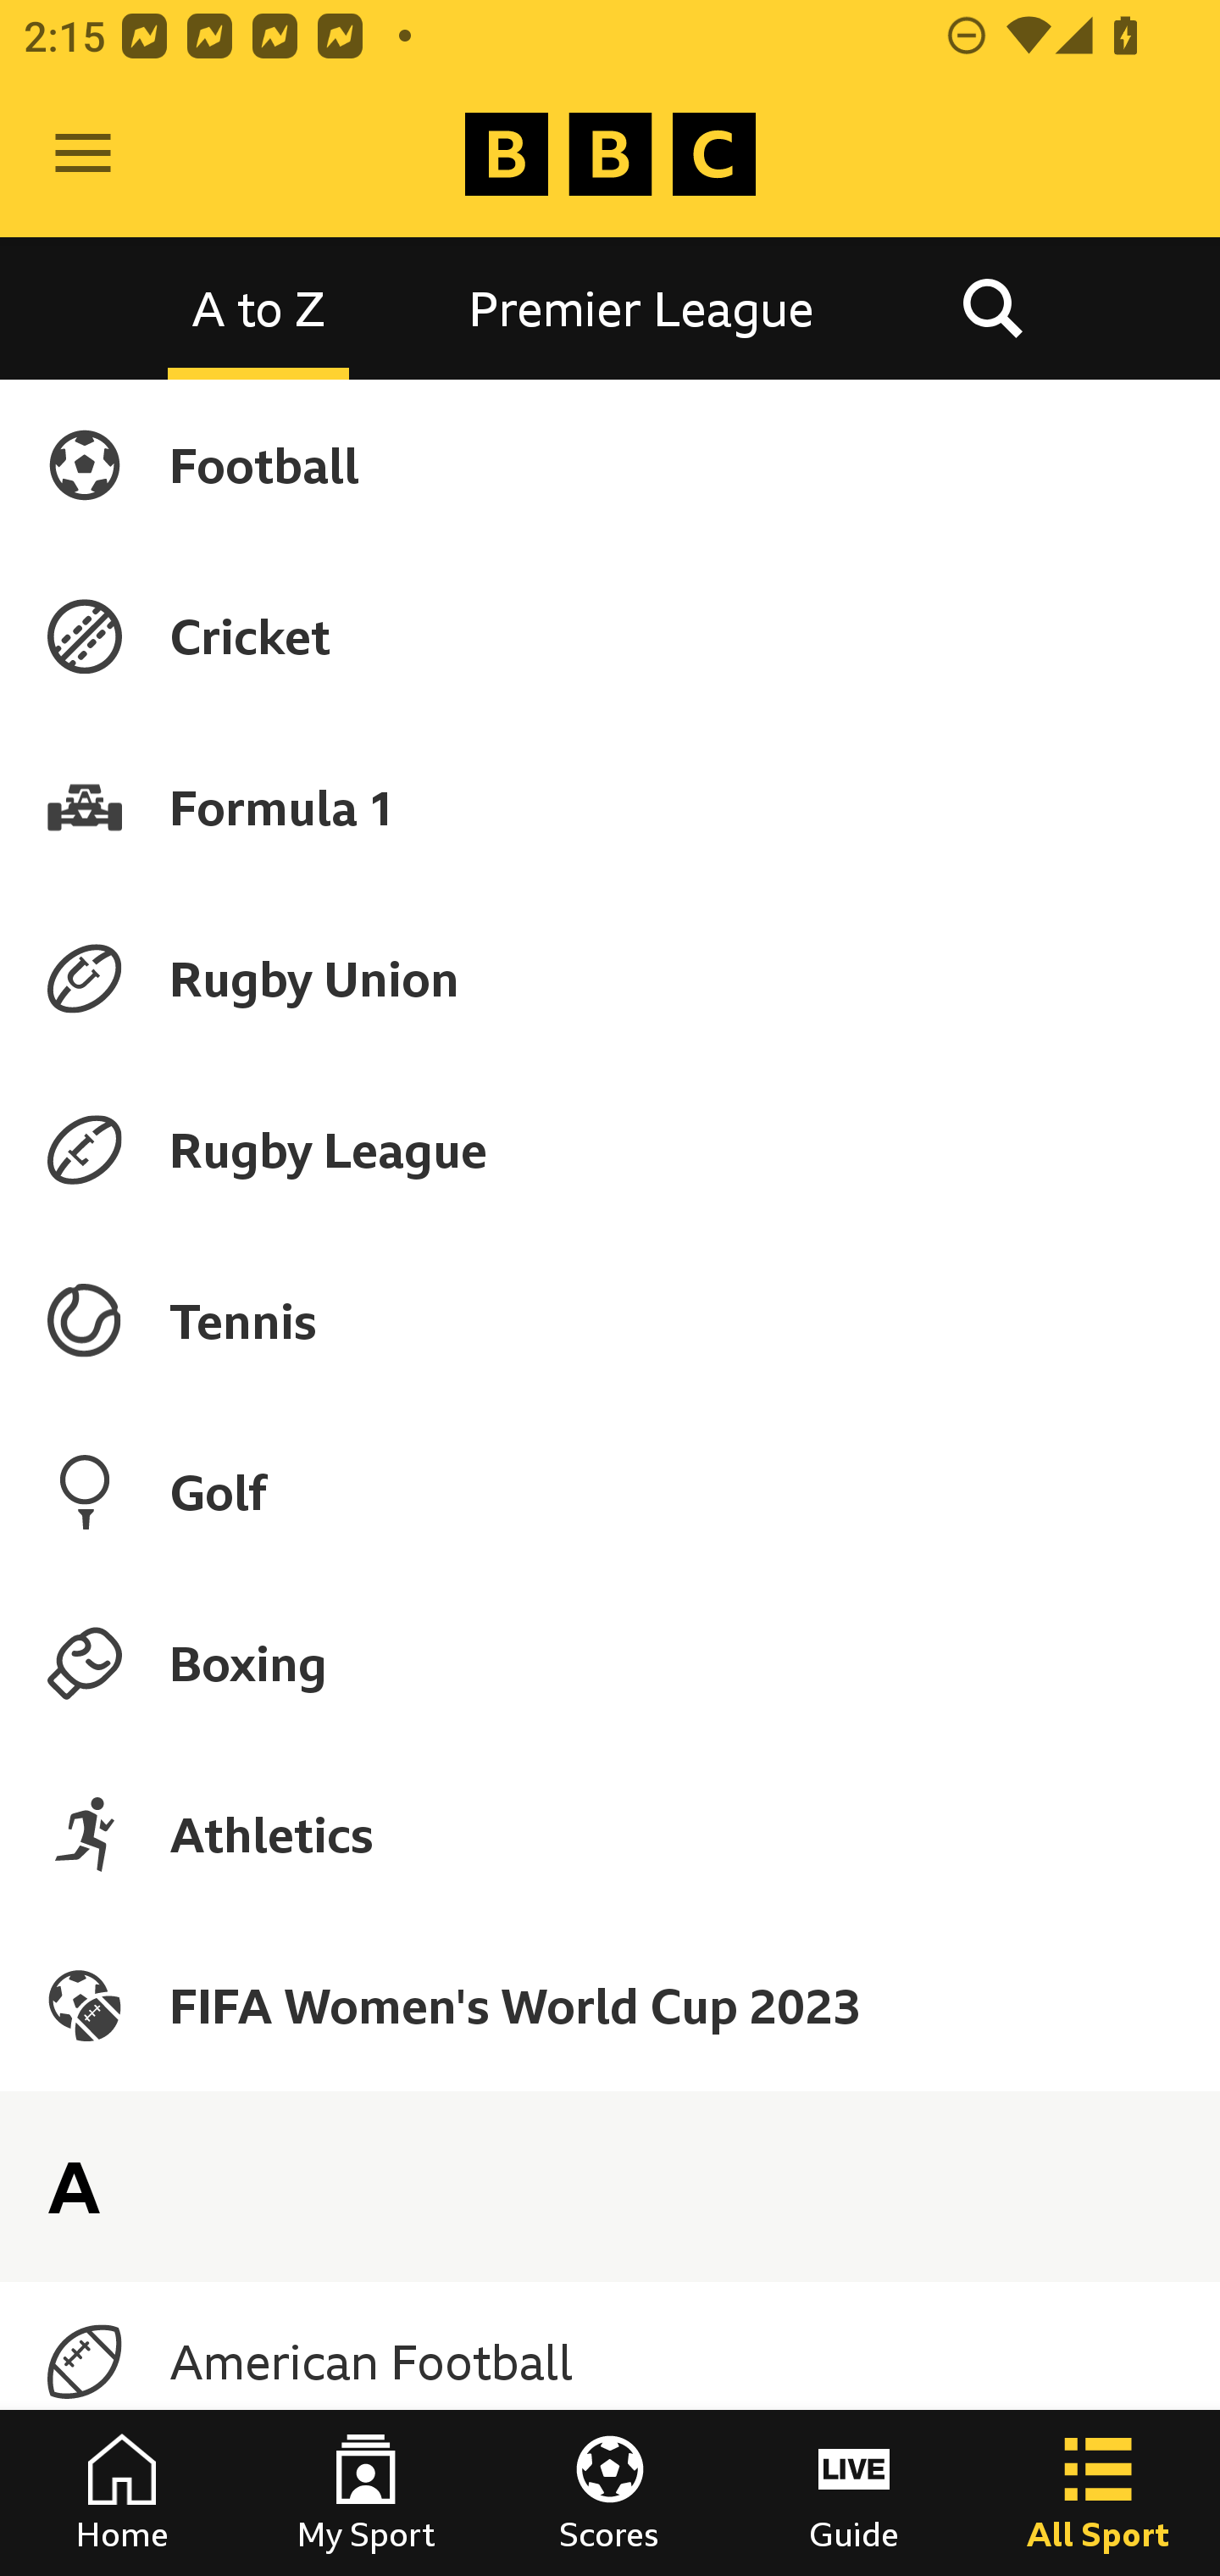 The height and width of the screenshot is (2576, 1220). What do you see at coordinates (610, 2005) in the screenshot?
I see `FIFA Women's World Cup 2023` at bounding box center [610, 2005].